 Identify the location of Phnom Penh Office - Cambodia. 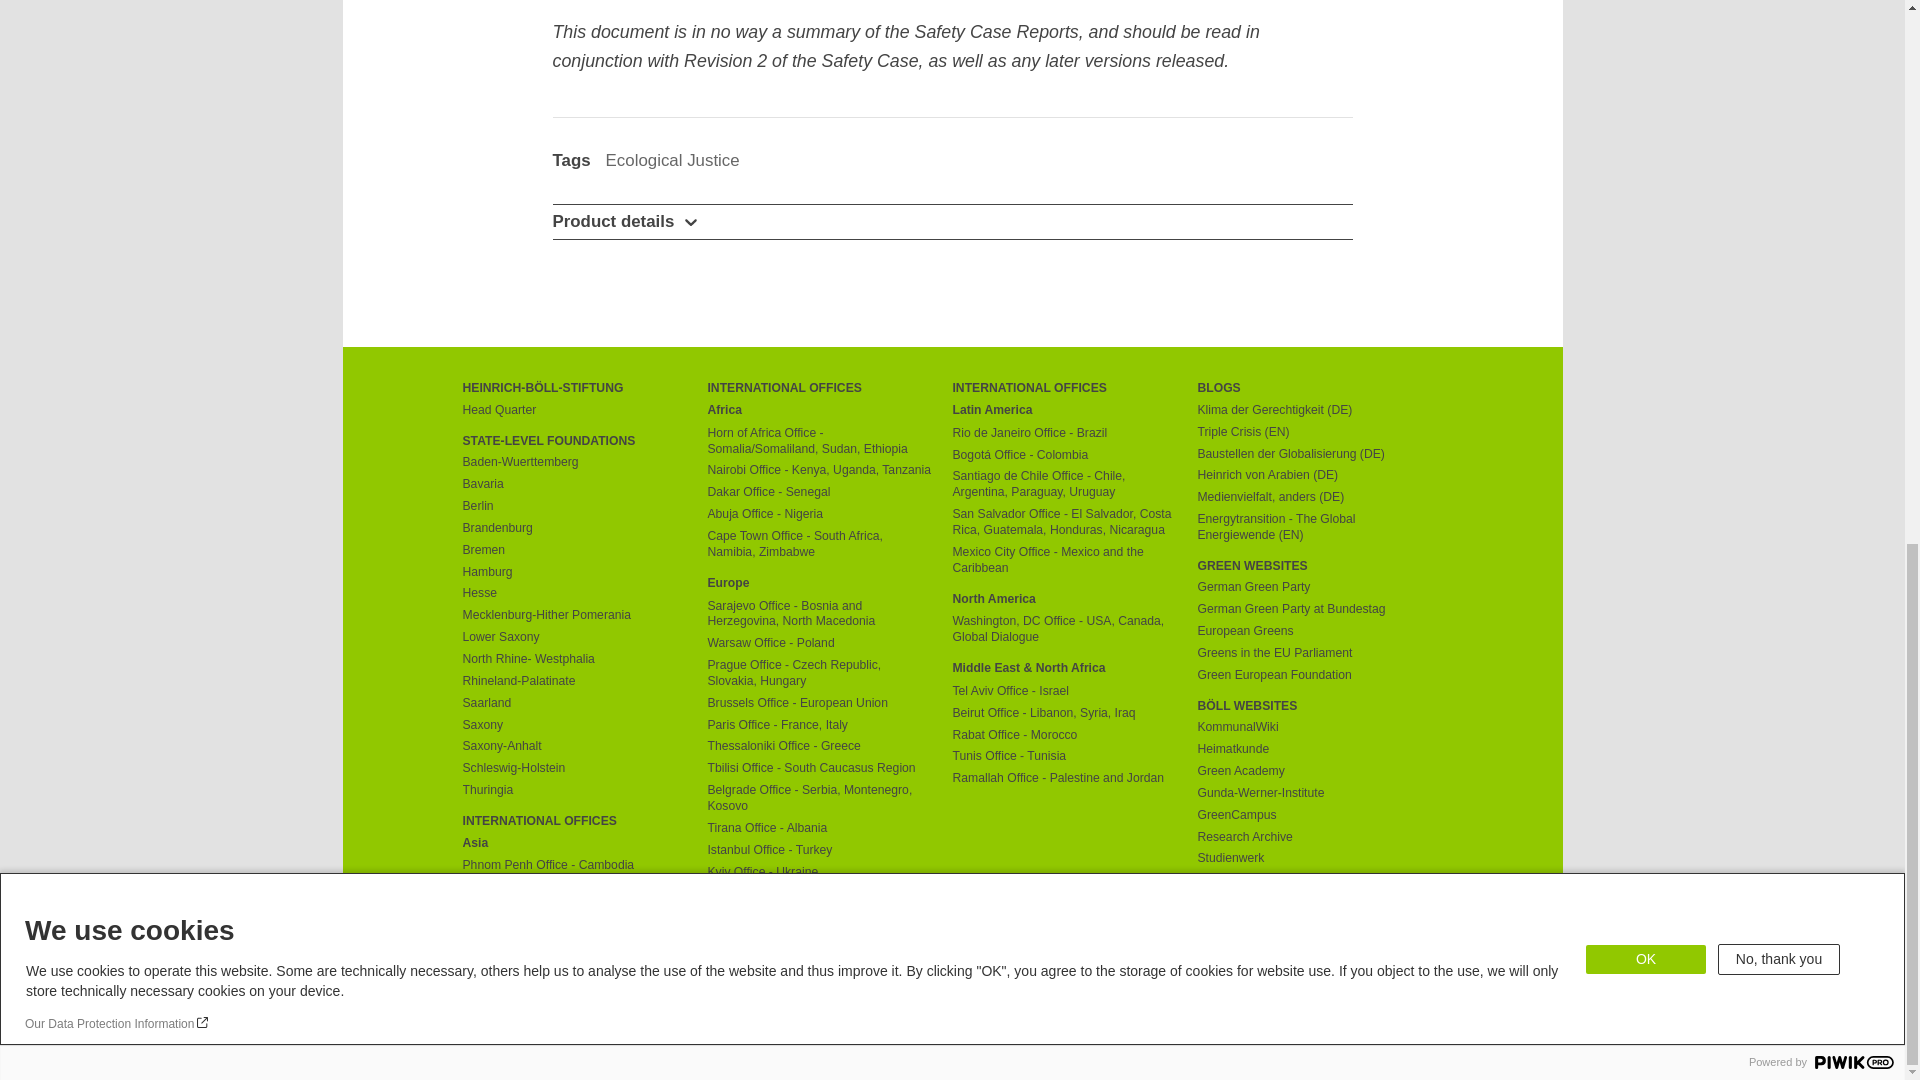
(574, 865).